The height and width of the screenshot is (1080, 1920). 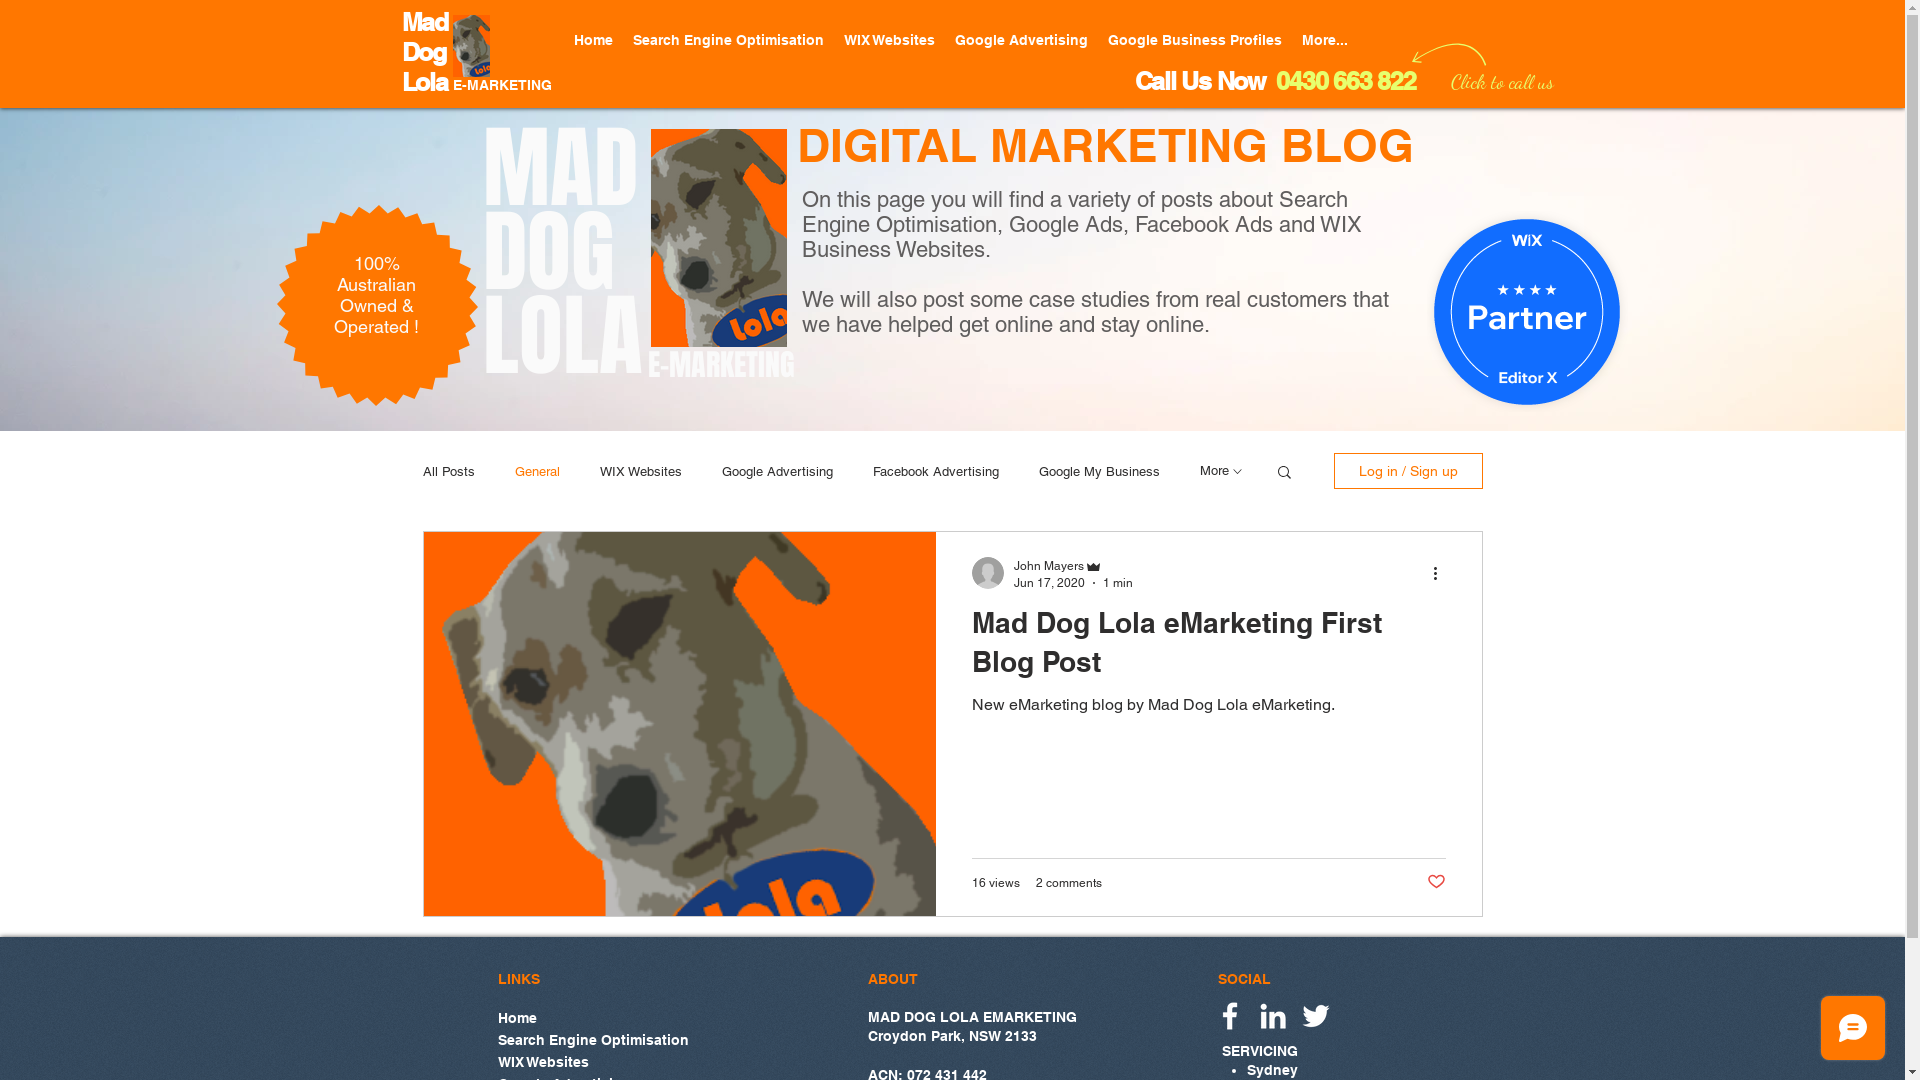 I want to click on Post not marked as liked, so click(x=1436, y=882).